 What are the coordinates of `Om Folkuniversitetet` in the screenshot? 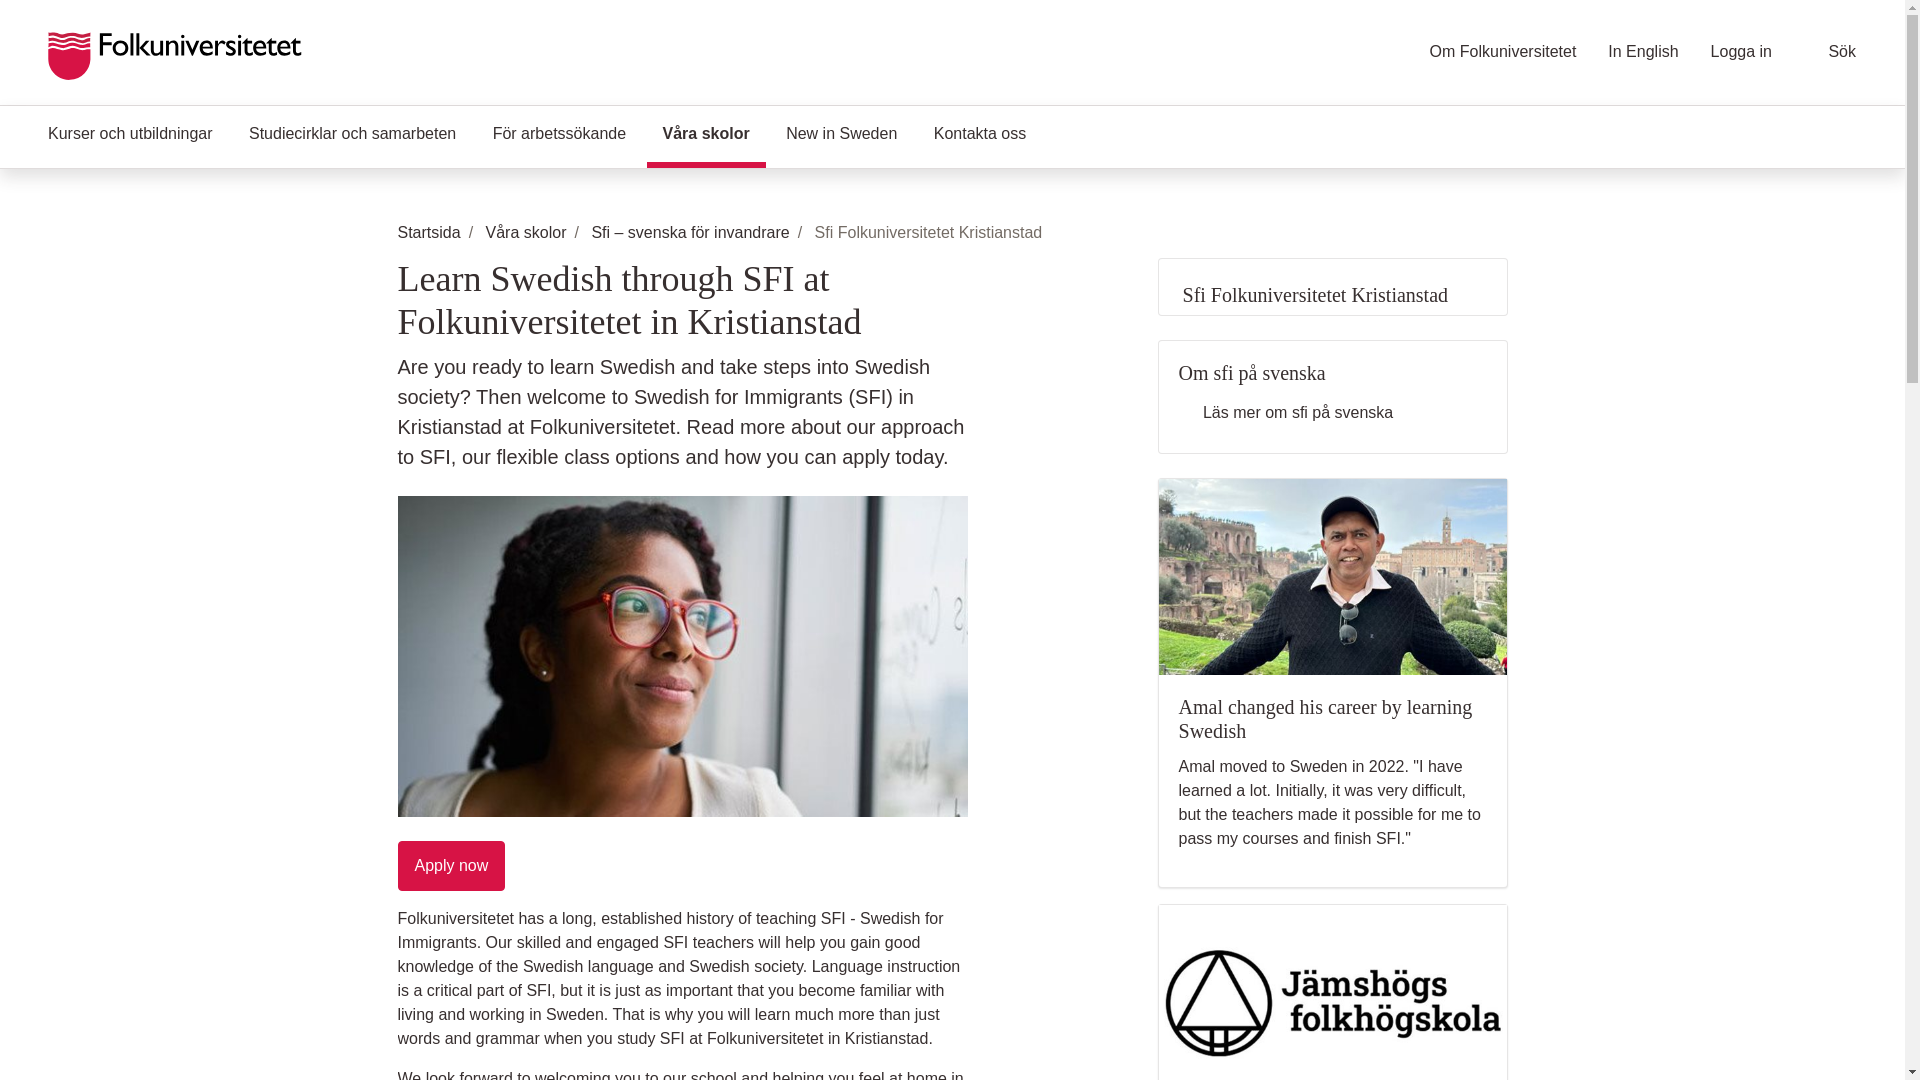 It's located at (1503, 52).